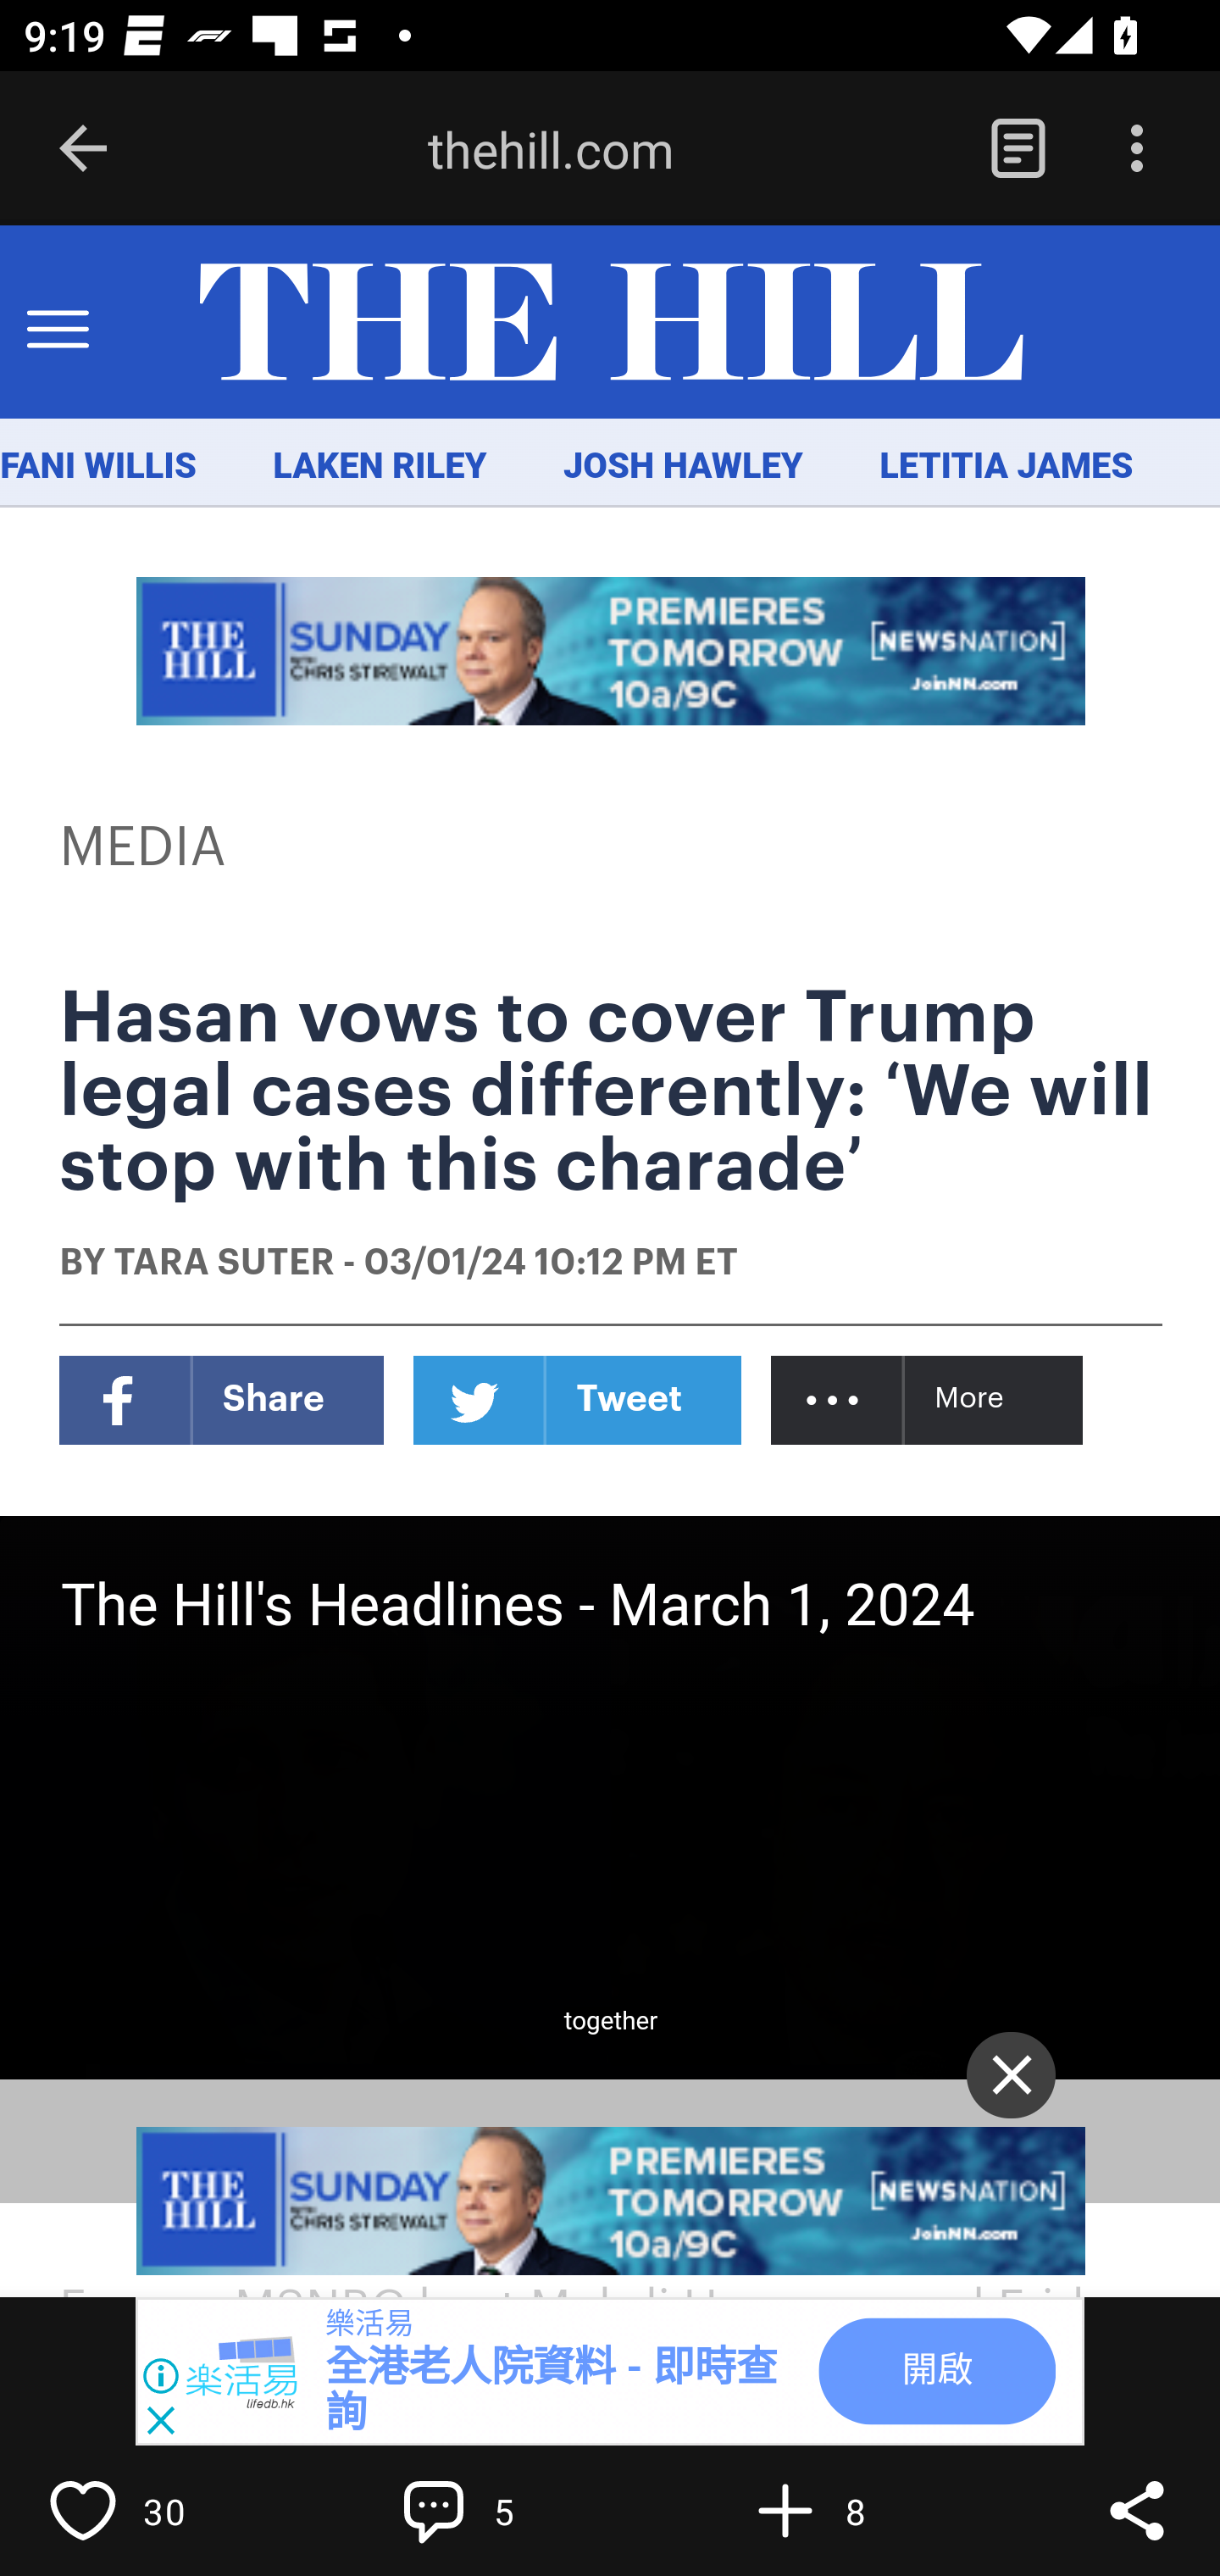 The width and height of the screenshot is (1220, 2576). Describe the element at coordinates (381, 467) in the screenshot. I see `LAKEN RILEY` at that location.